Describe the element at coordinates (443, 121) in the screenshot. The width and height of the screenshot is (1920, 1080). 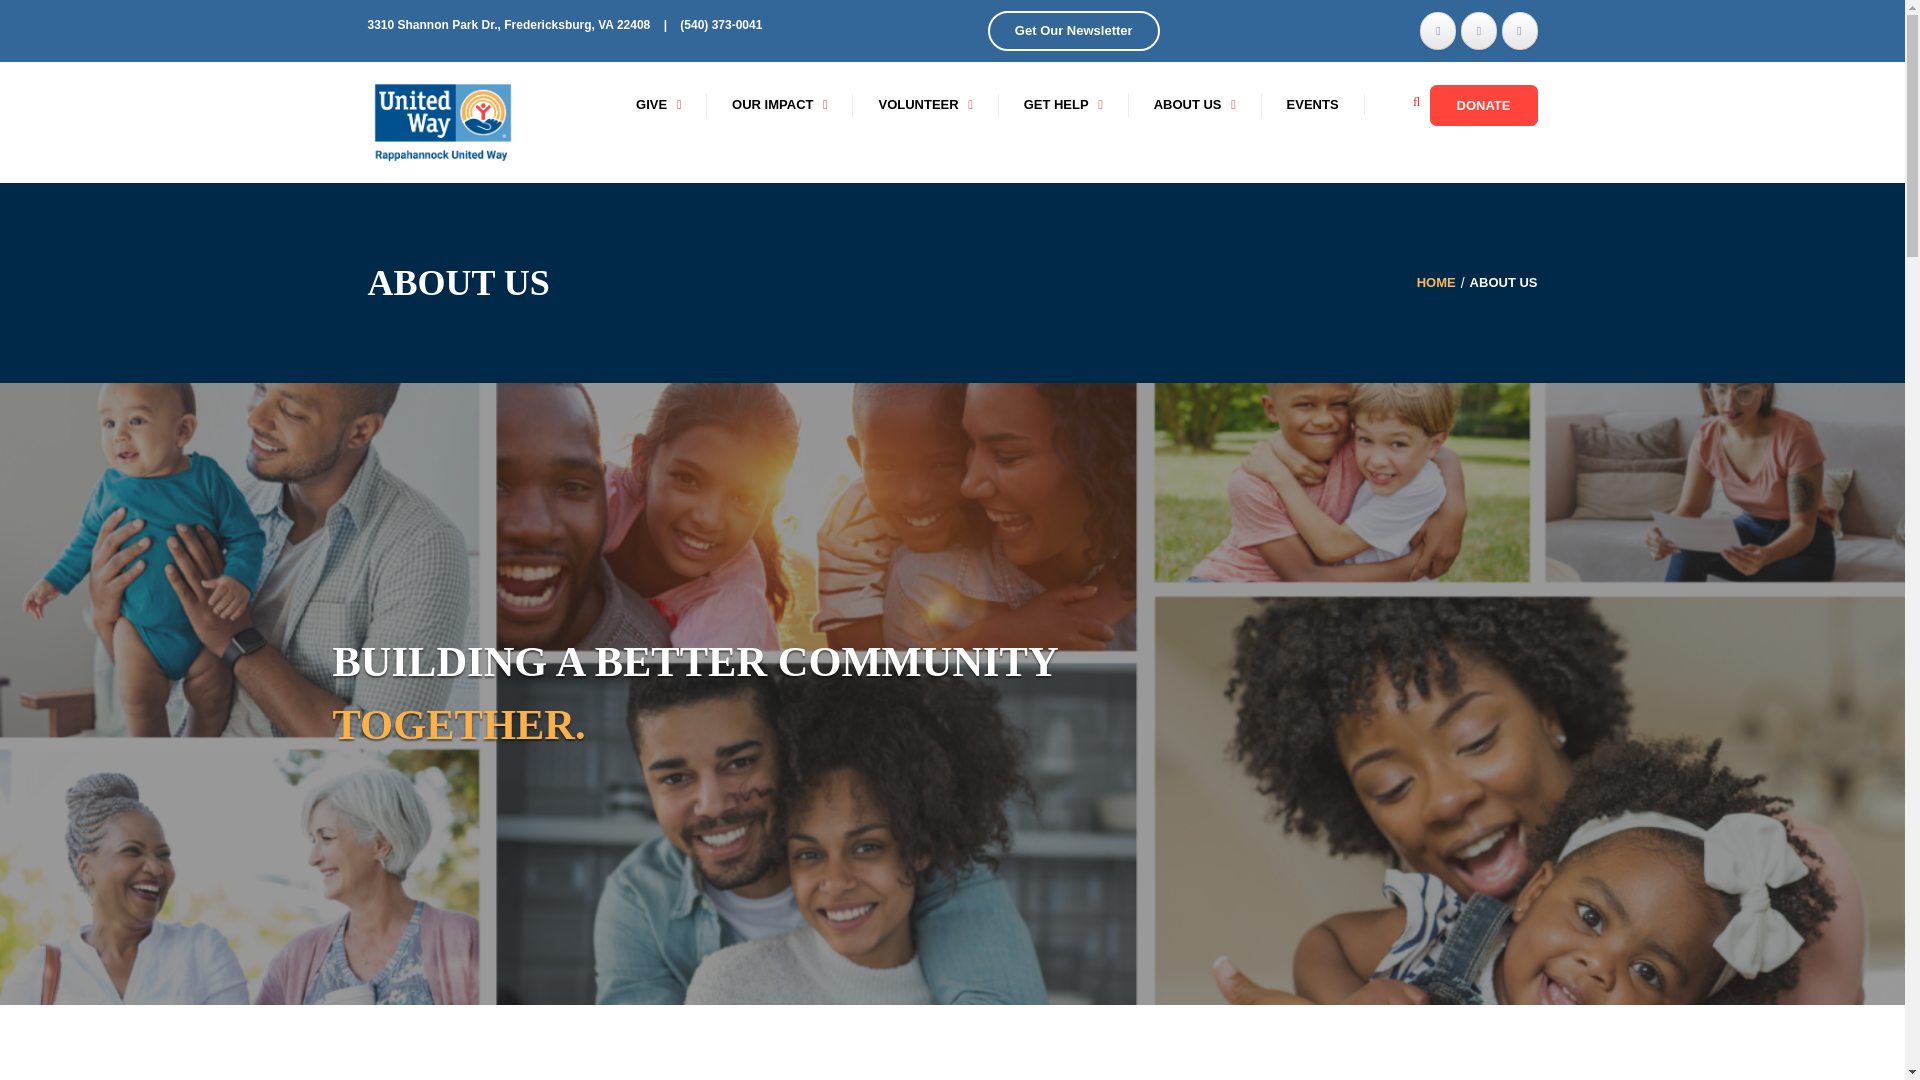
I see `Rappahannock United Way - Making a Difference` at that location.